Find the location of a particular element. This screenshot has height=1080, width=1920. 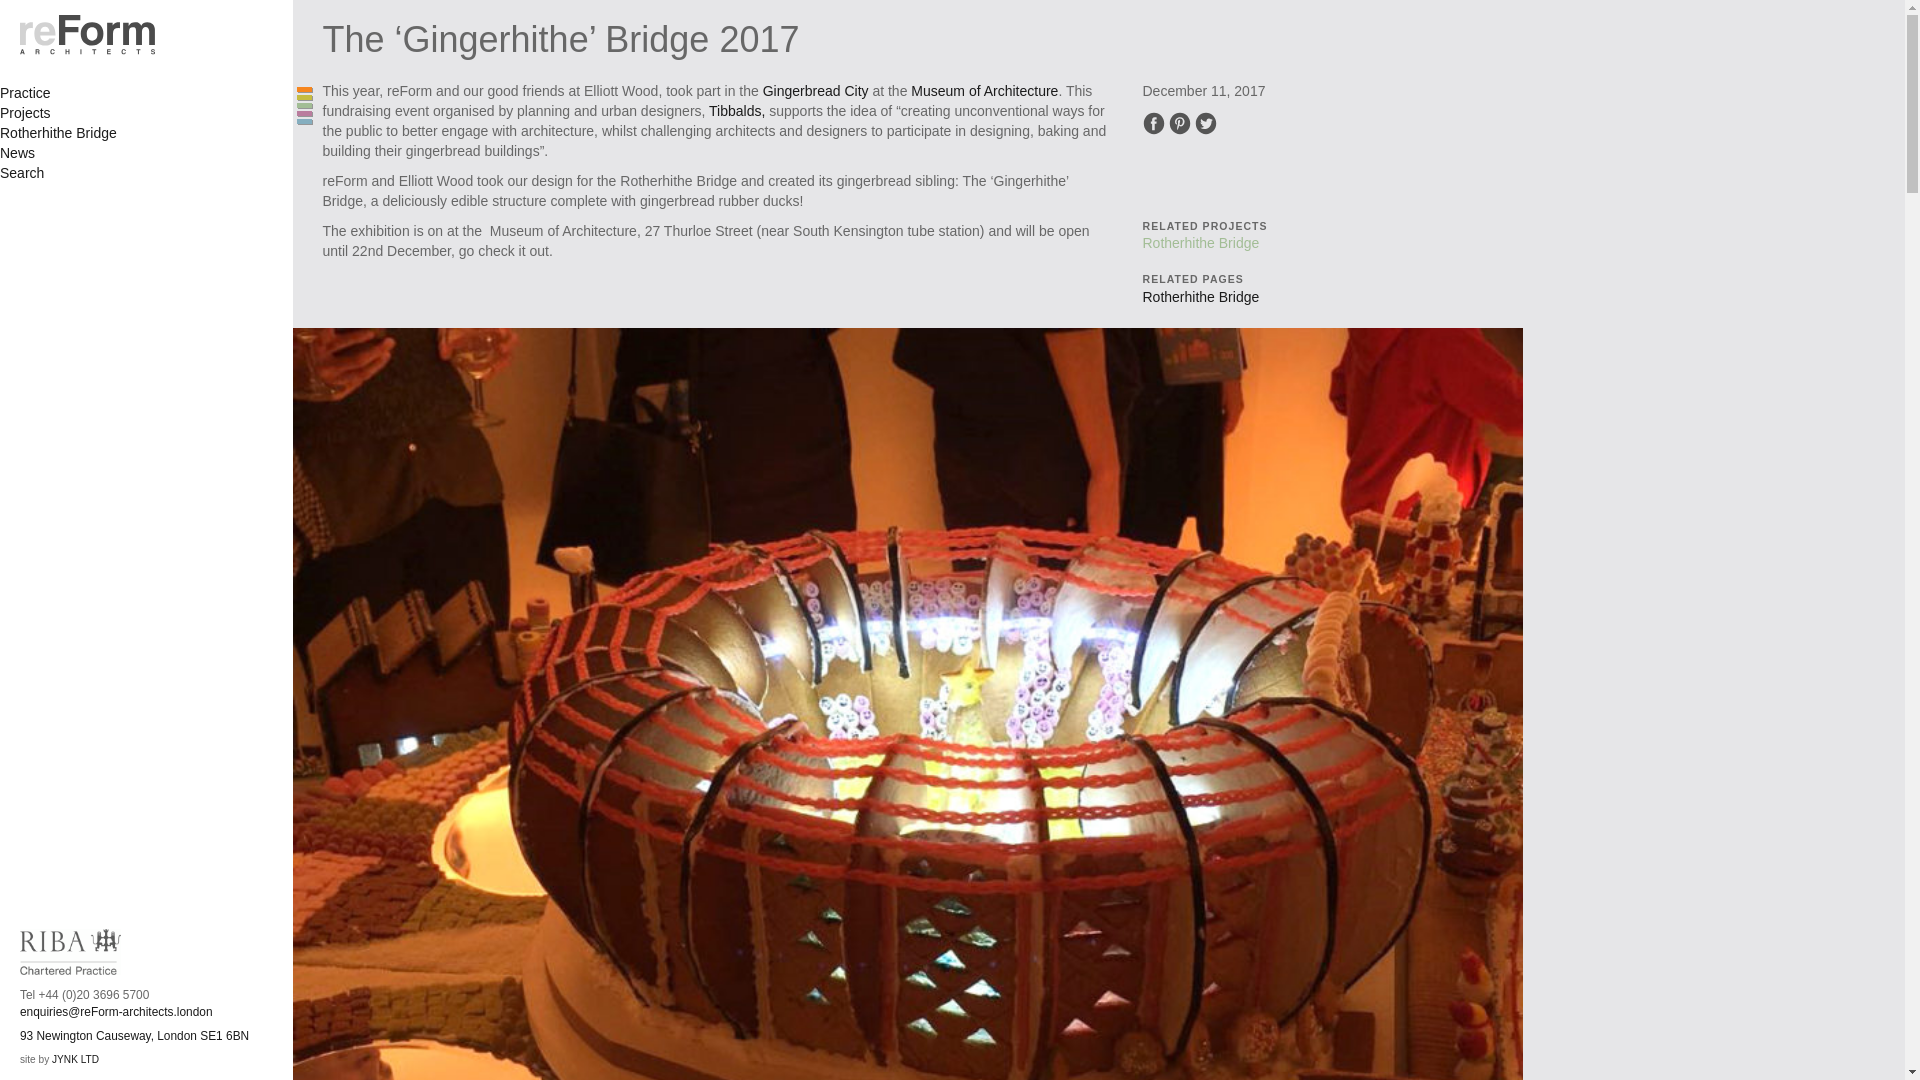

Museum of Architecture is located at coordinates (134, 1036).